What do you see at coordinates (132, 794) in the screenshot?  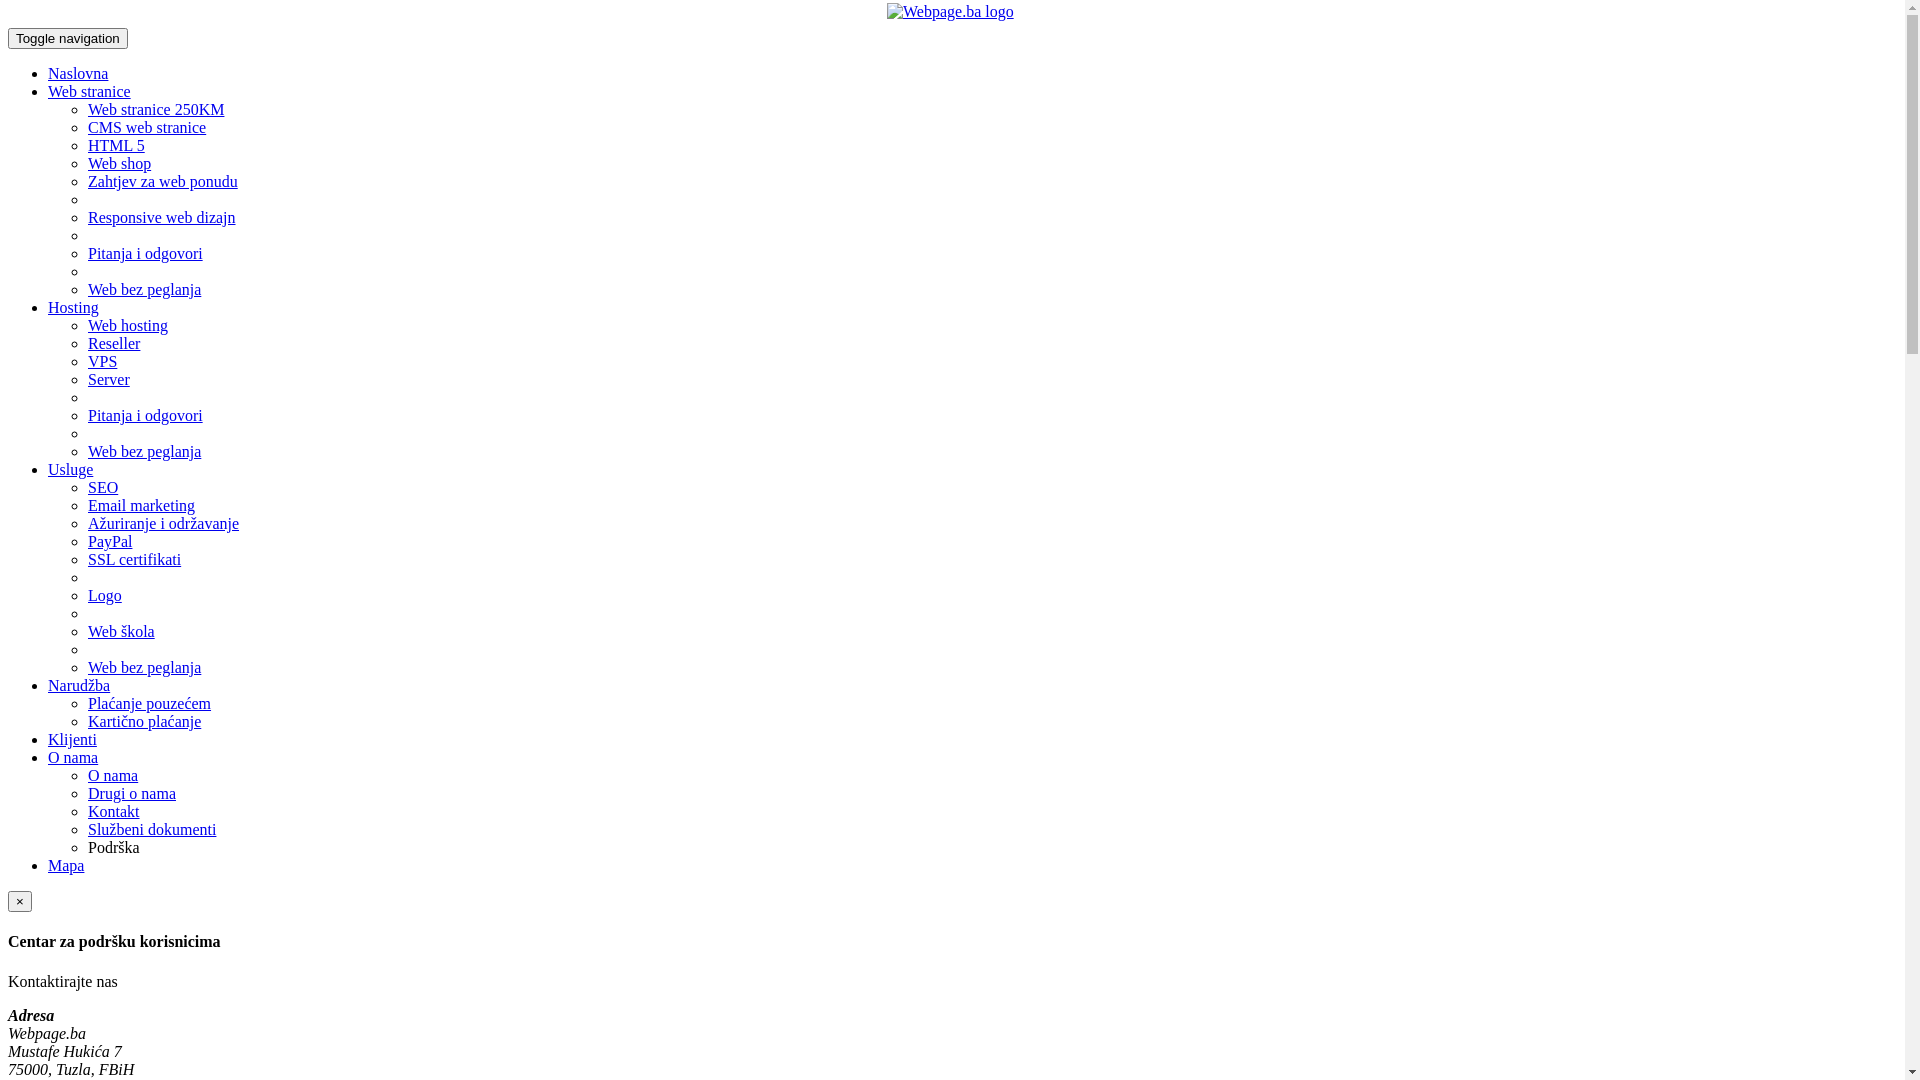 I see `Drugi o nama` at bounding box center [132, 794].